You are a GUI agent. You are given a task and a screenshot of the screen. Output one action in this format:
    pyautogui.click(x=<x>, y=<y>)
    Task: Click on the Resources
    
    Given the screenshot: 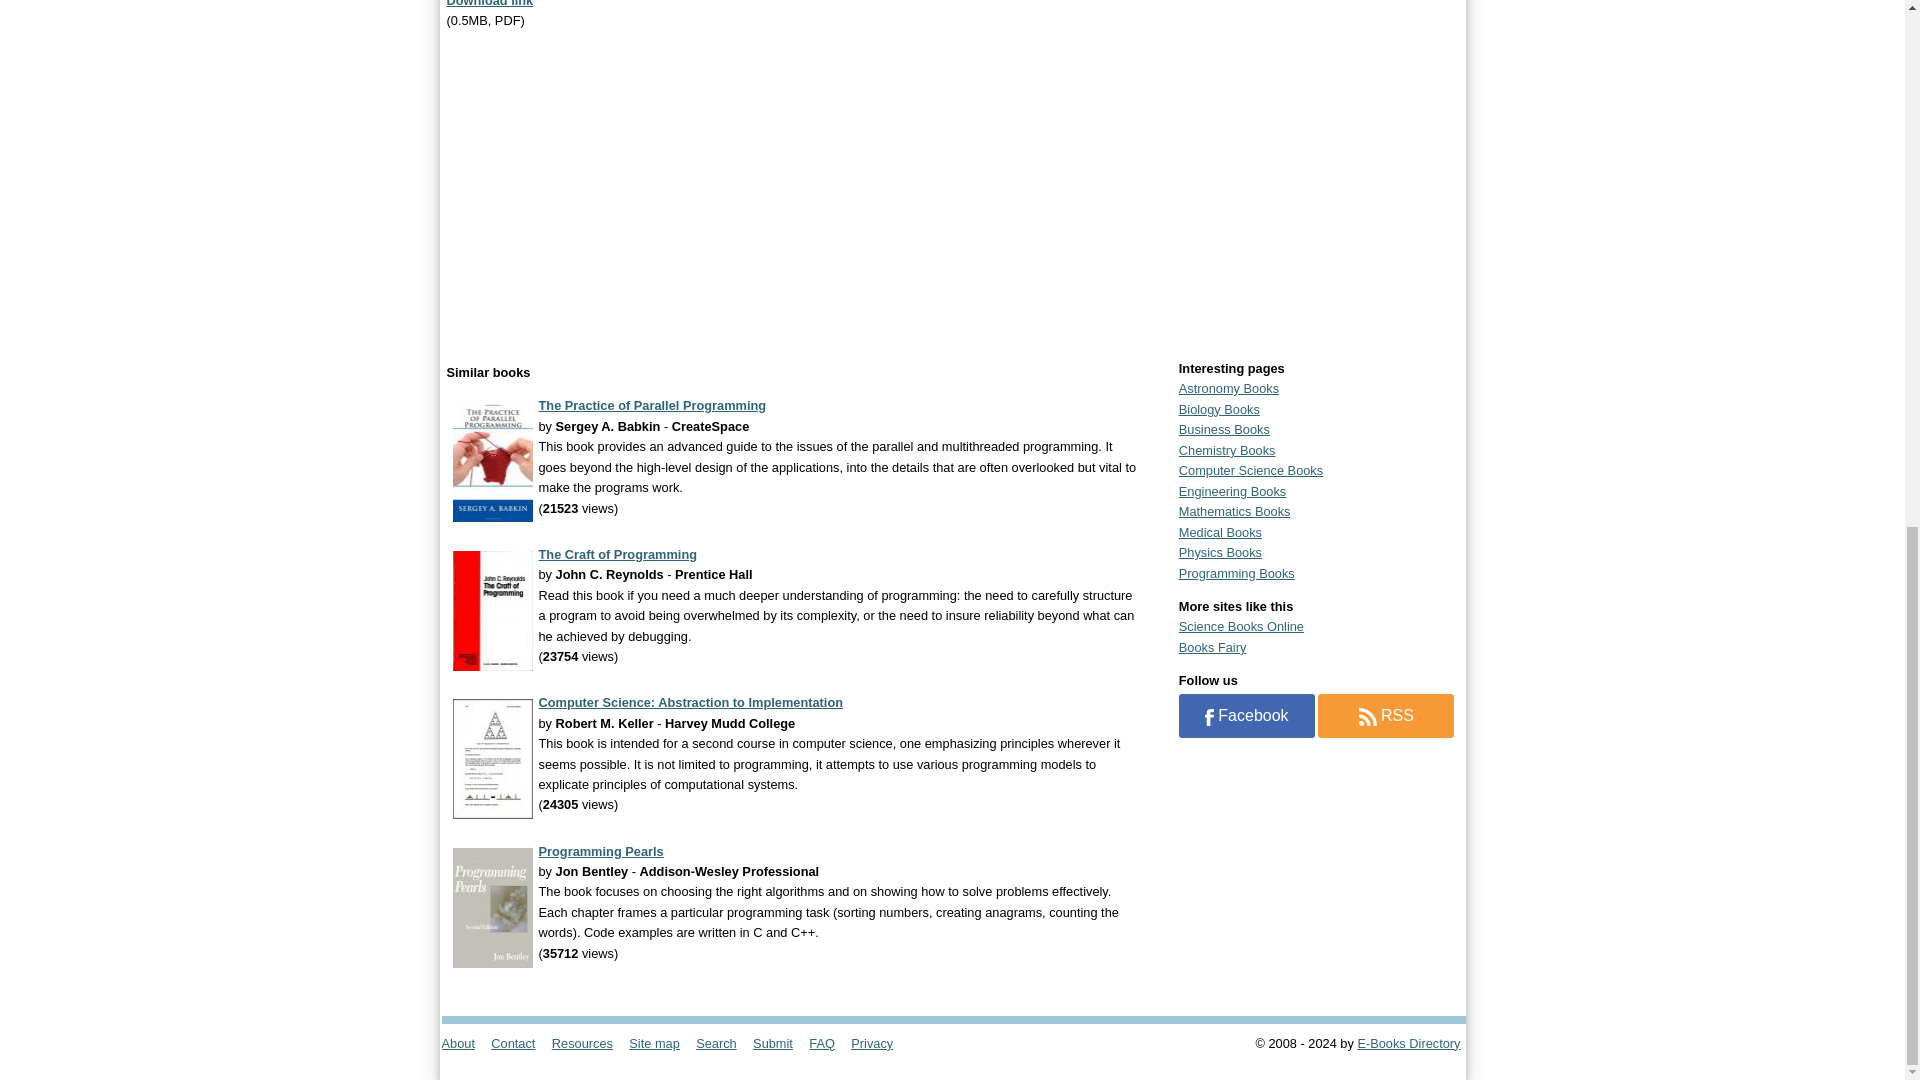 What is the action you would take?
    pyautogui.click(x=588, y=1042)
    